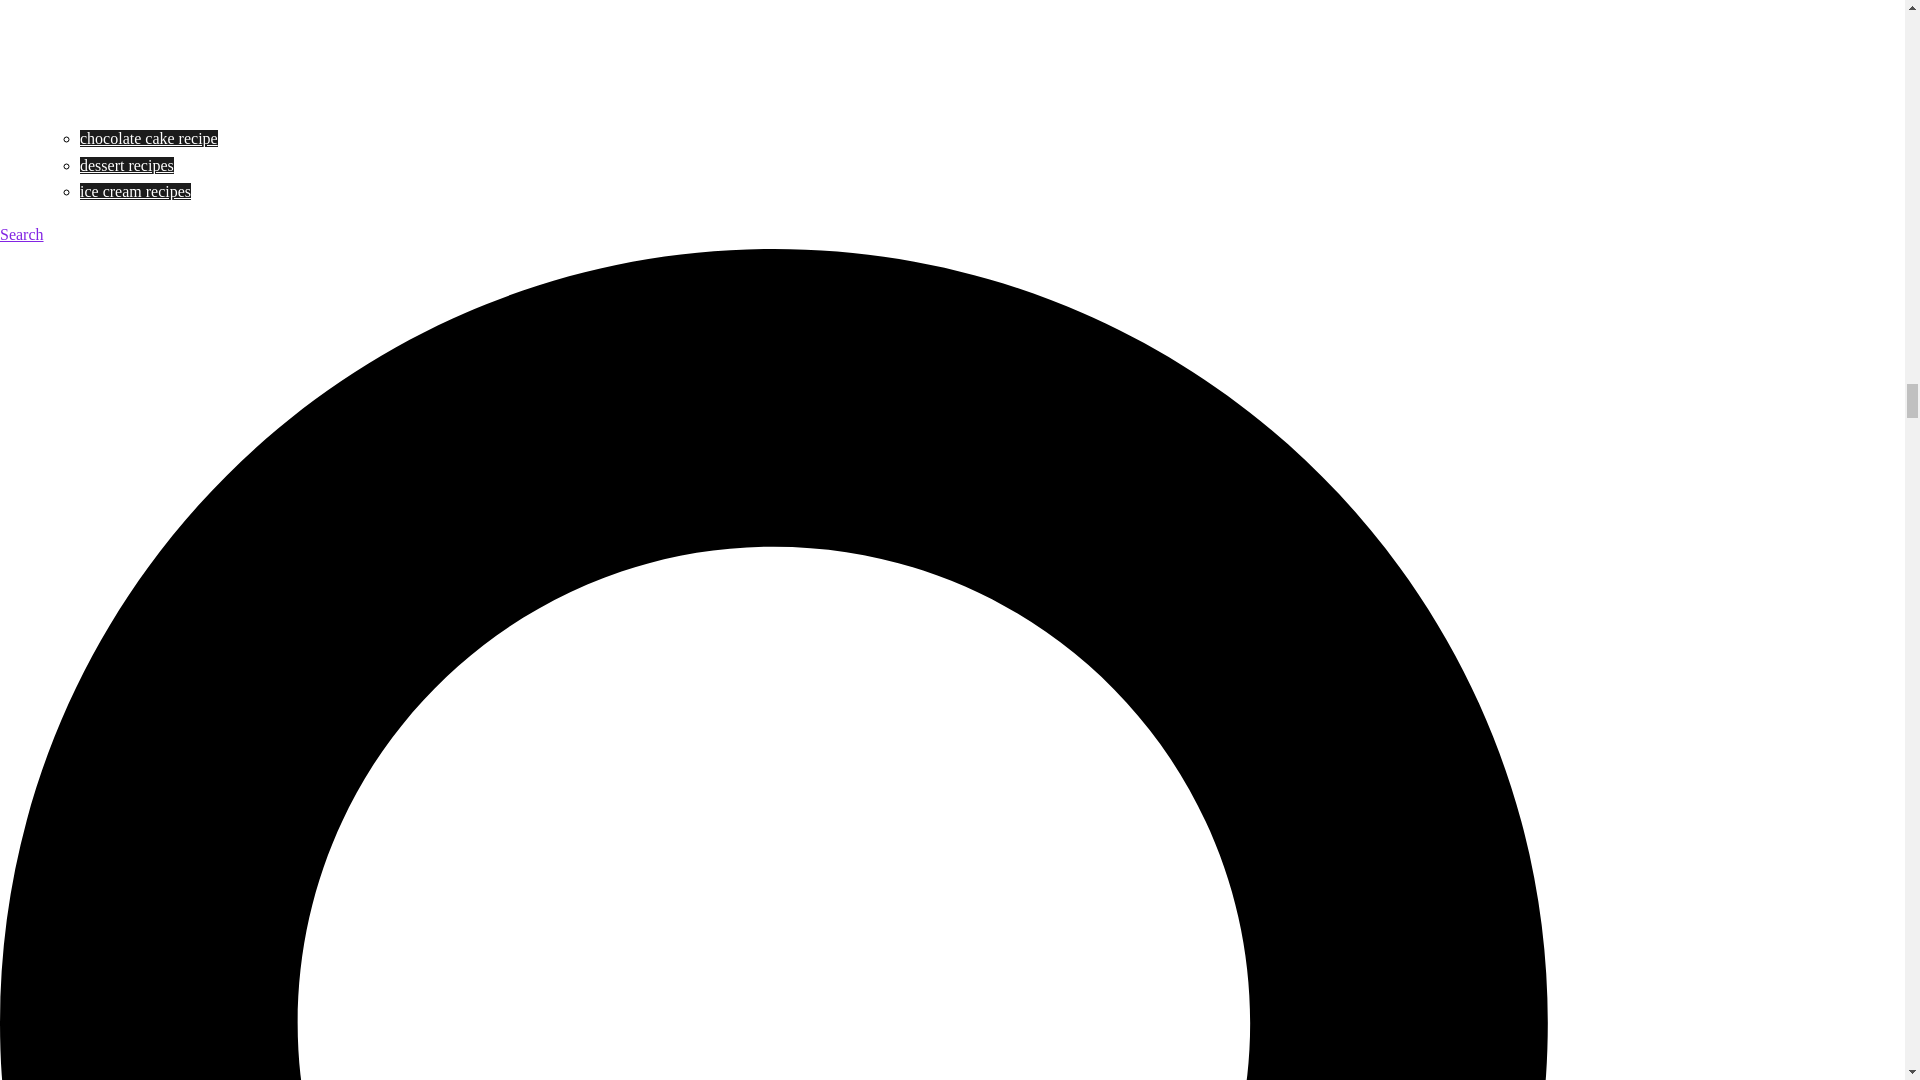 The height and width of the screenshot is (1080, 1920). Describe the element at coordinates (127, 164) in the screenshot. I see `dessert recipes` at that location.